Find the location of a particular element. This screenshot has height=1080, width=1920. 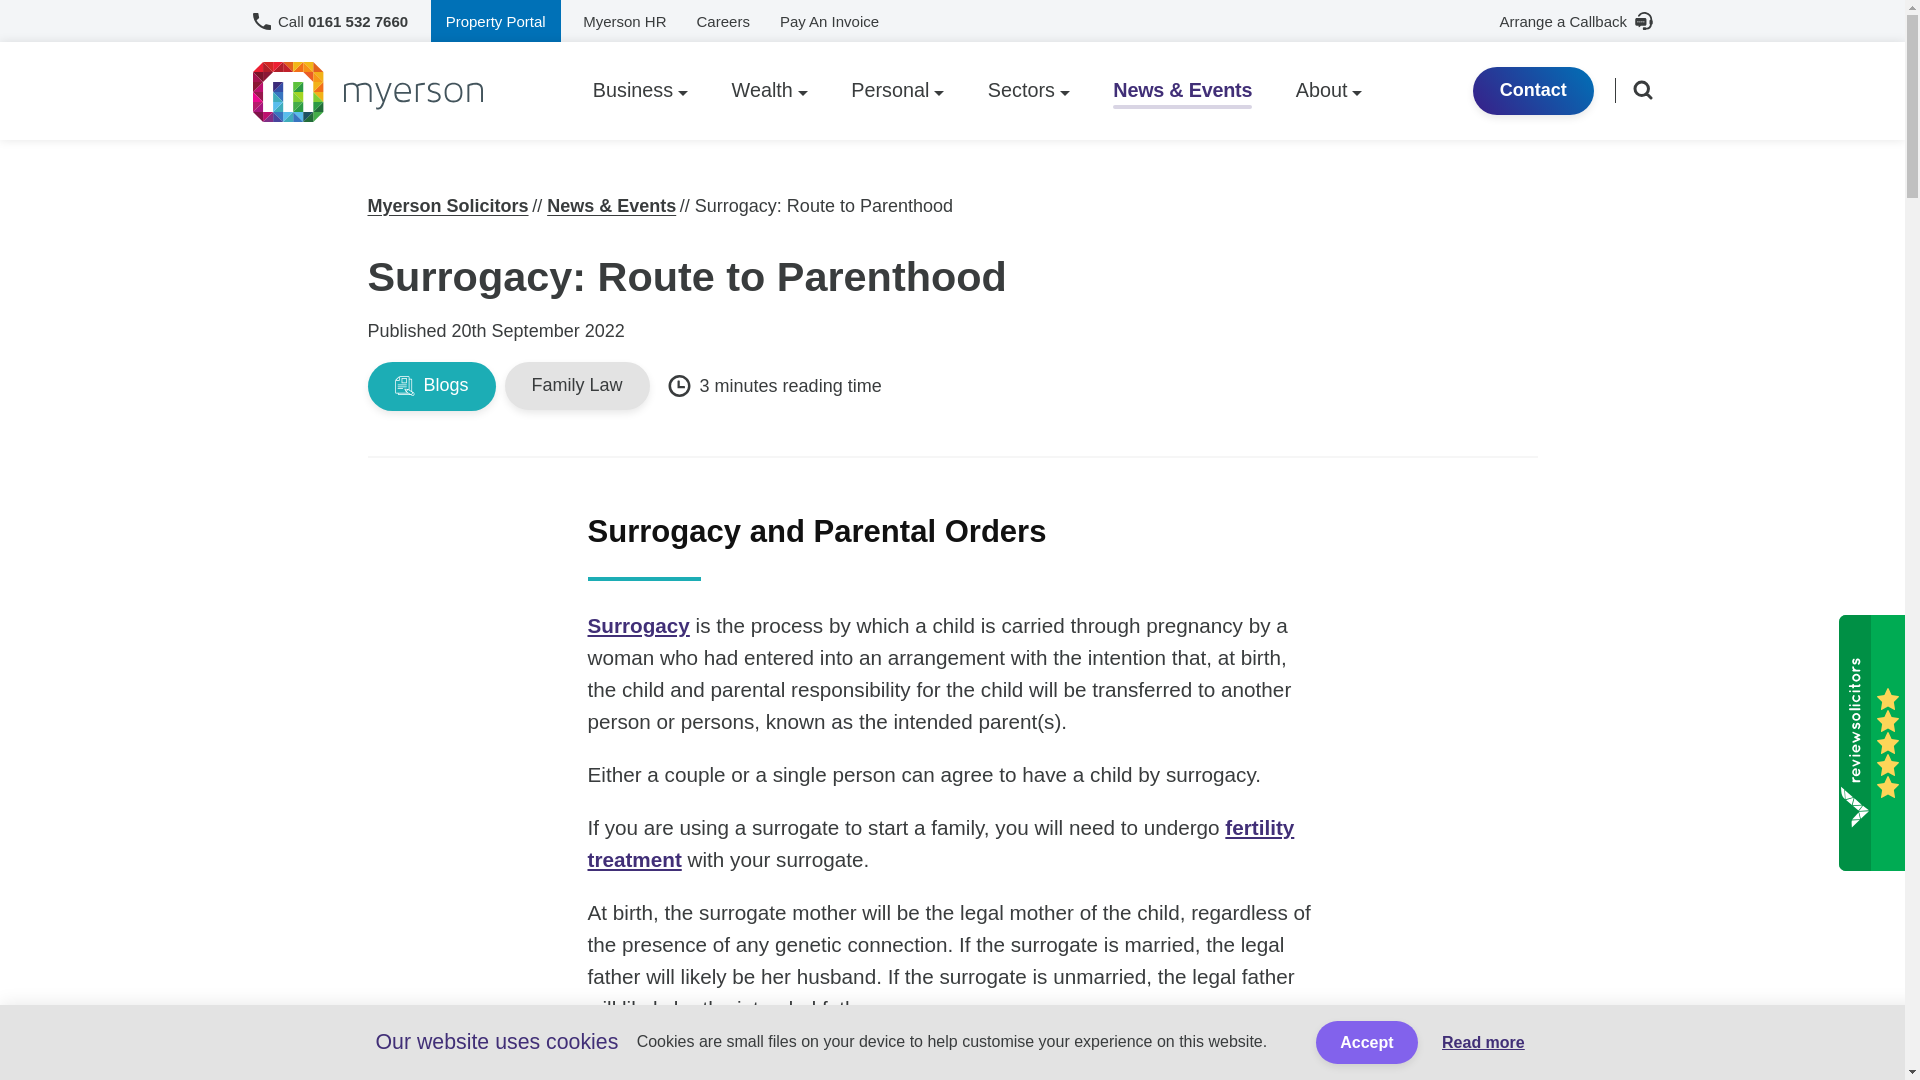

Arrange a Callback is located at coordinates (1575, 21).